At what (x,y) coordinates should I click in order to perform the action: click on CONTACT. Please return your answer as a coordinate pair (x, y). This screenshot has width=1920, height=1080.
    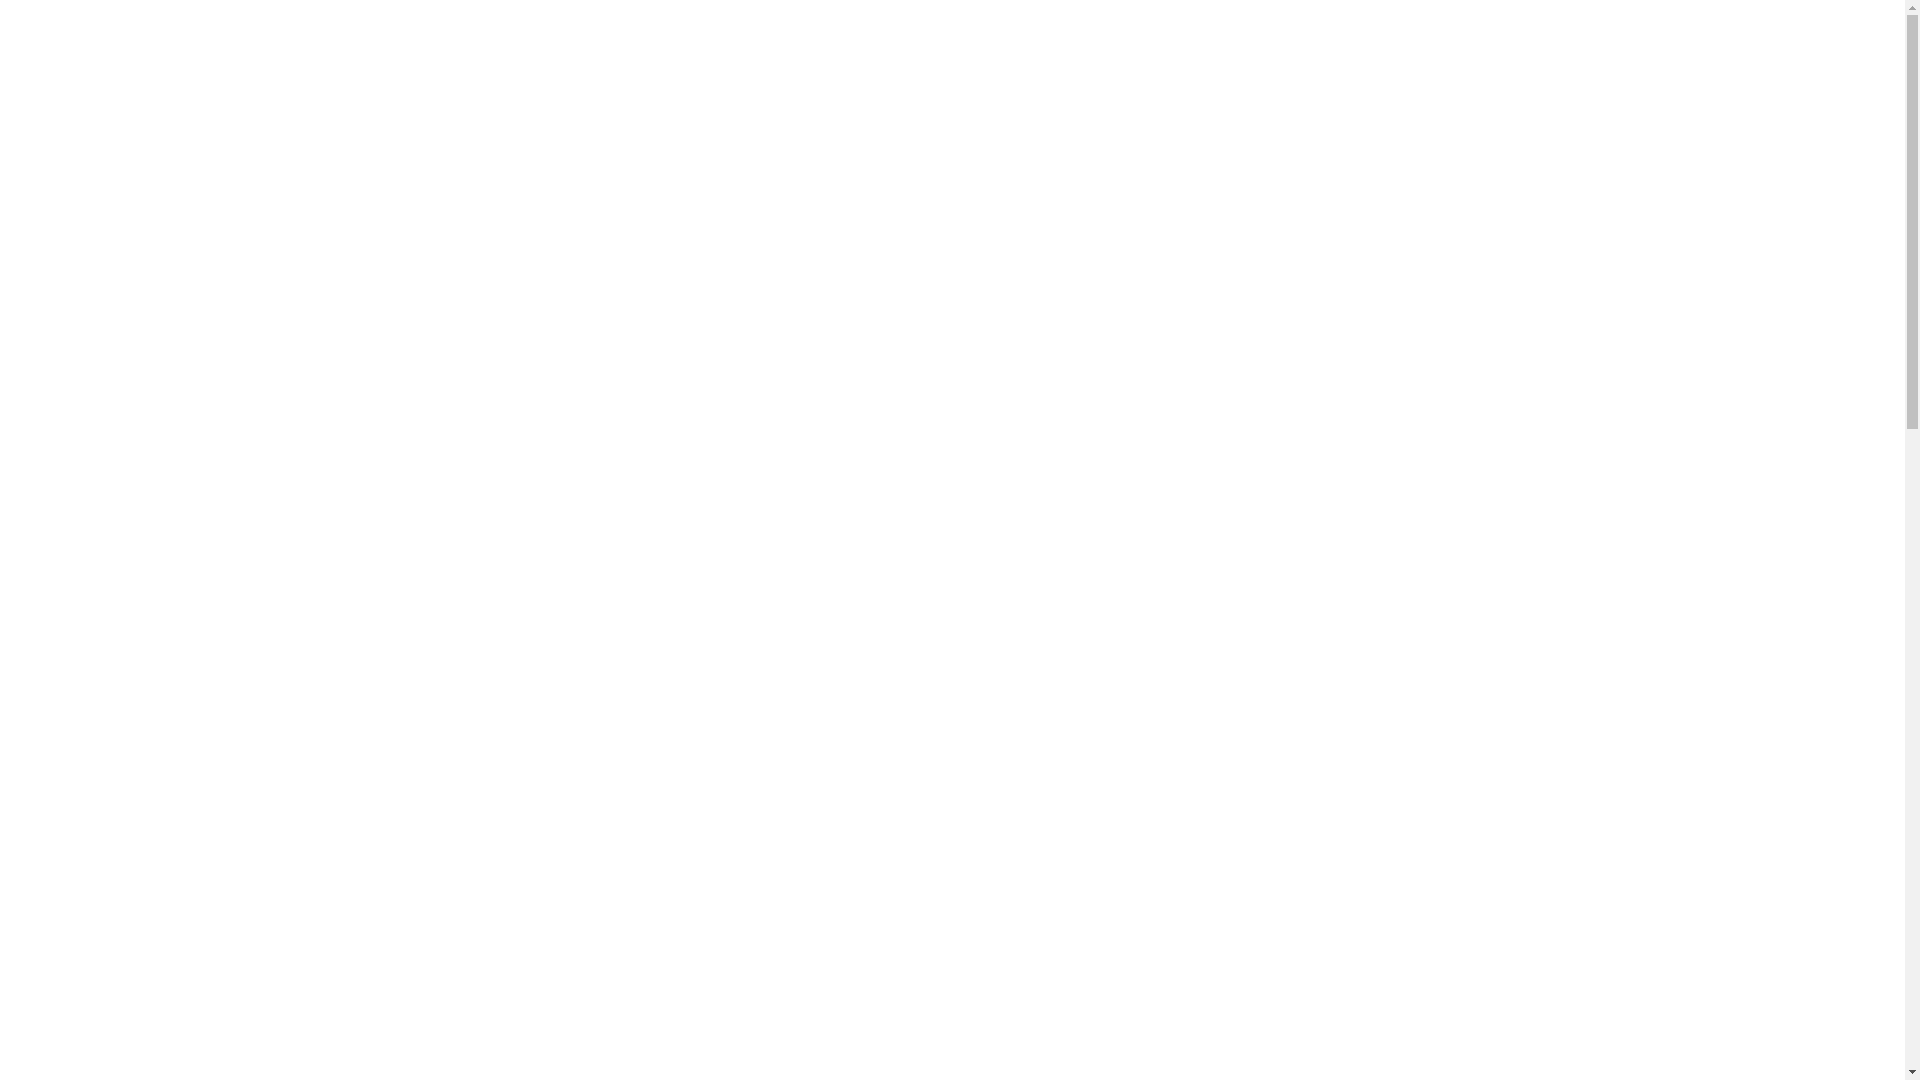
    Looking at the image, I should click on (1412, 55).